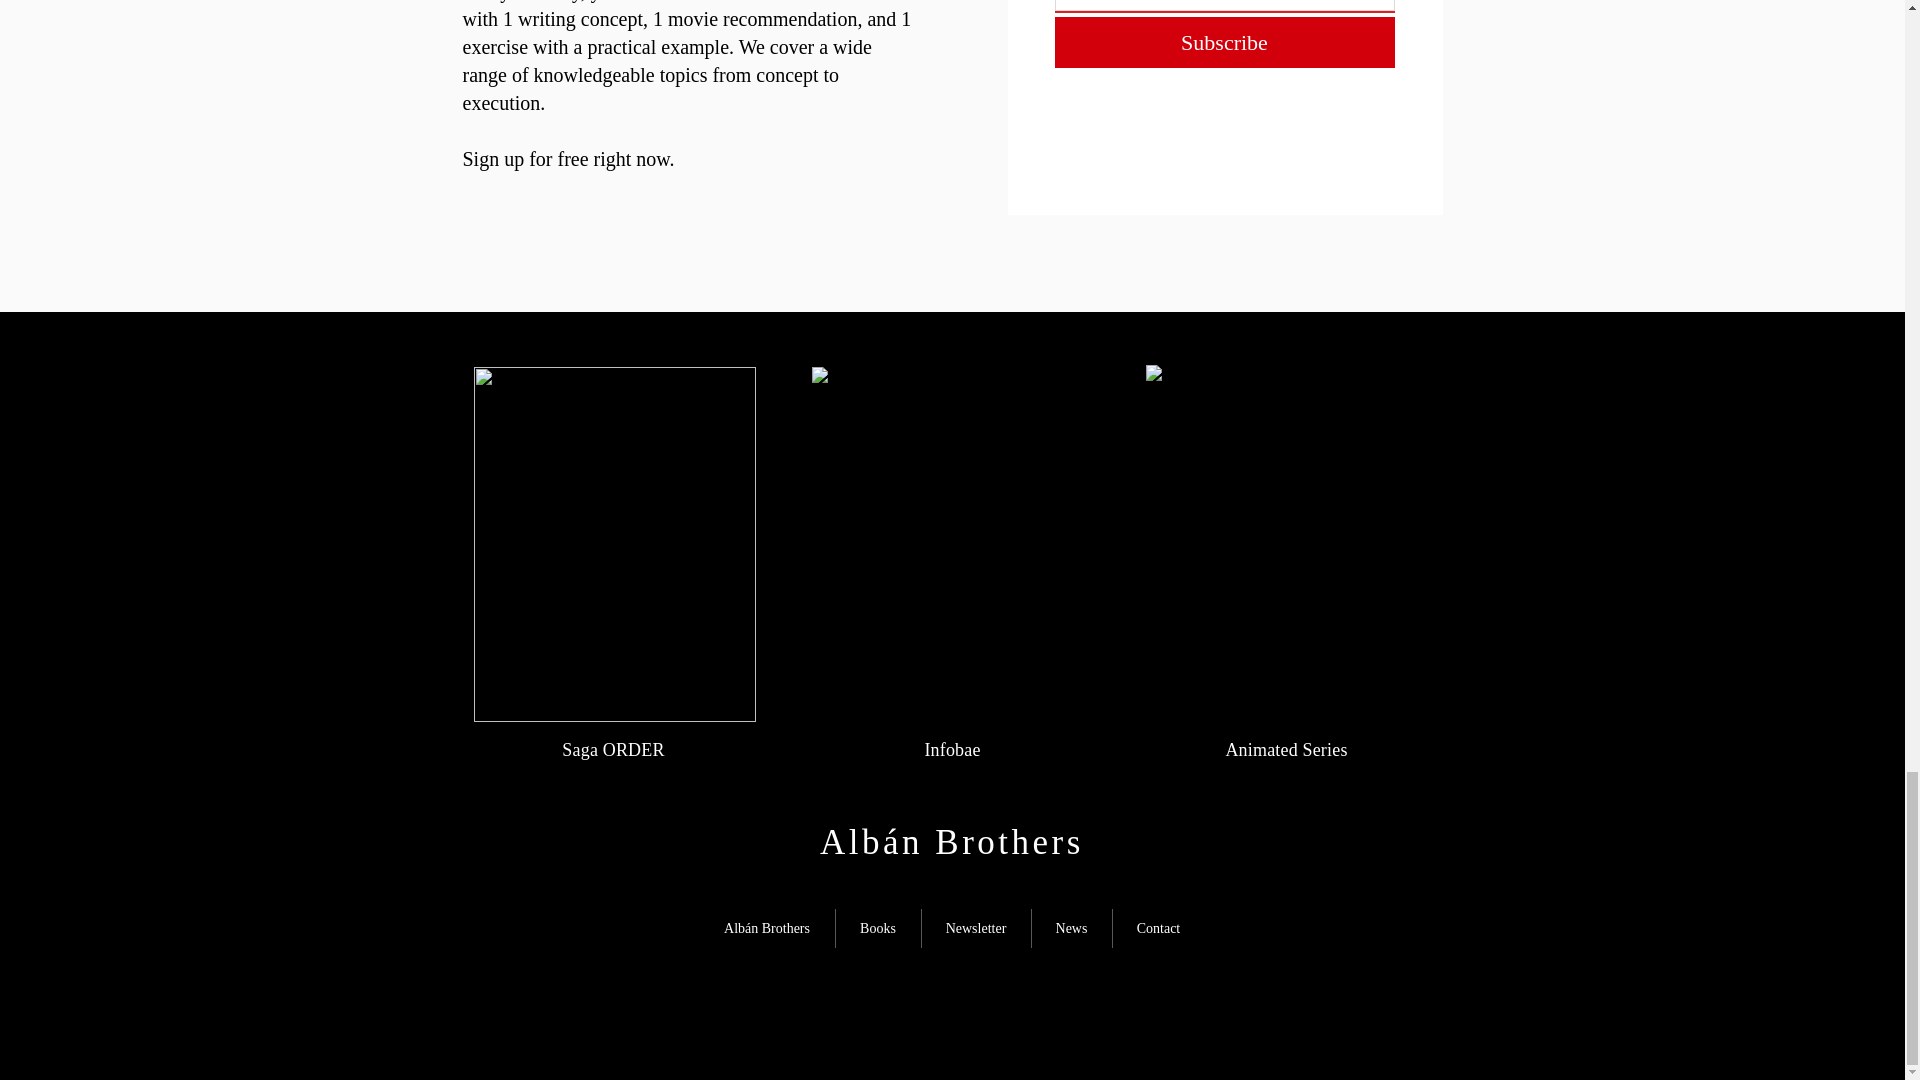 The image size is (1920, 1080). What do you see at coordinates (613, 750) in the screenshot?
I see `Saga ORDER` at bounding box center [613, 750].